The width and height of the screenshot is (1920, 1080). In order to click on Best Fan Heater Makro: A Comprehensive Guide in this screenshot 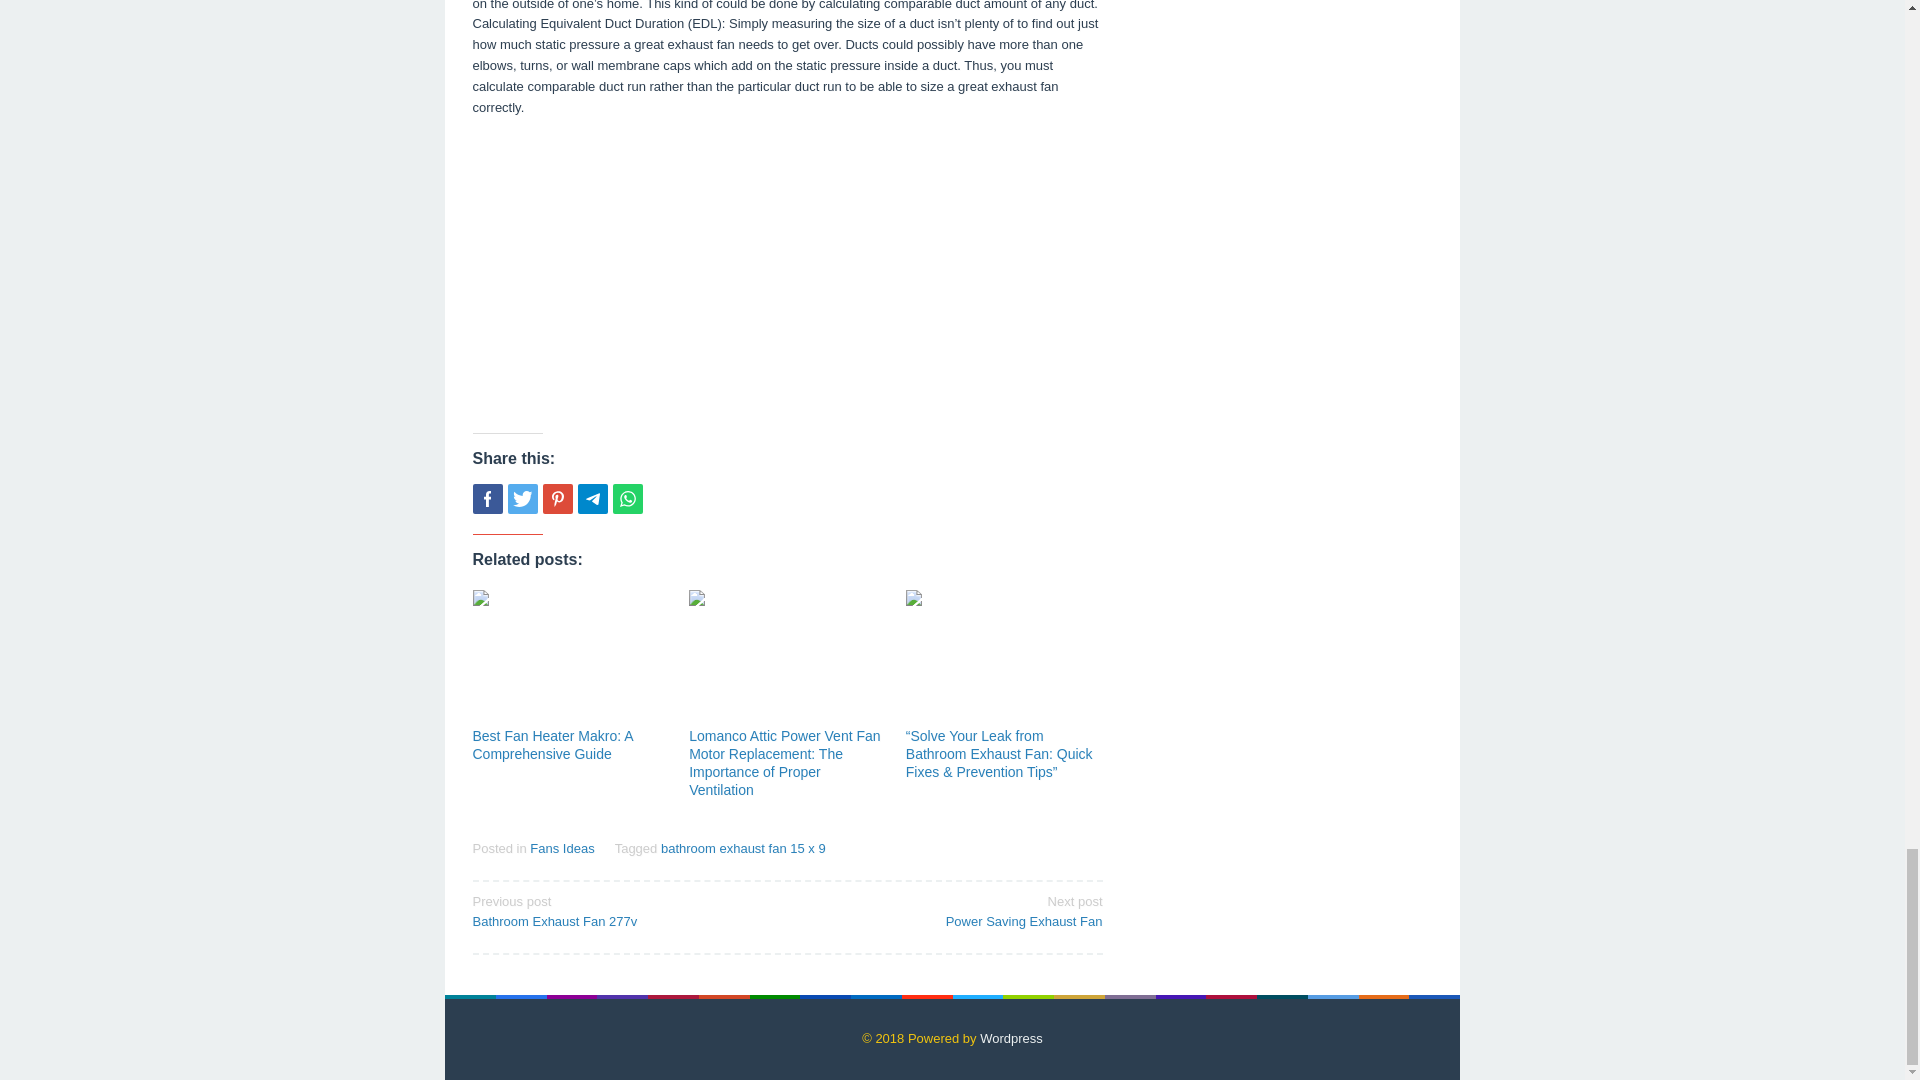, I will do `click(592, 498)`.